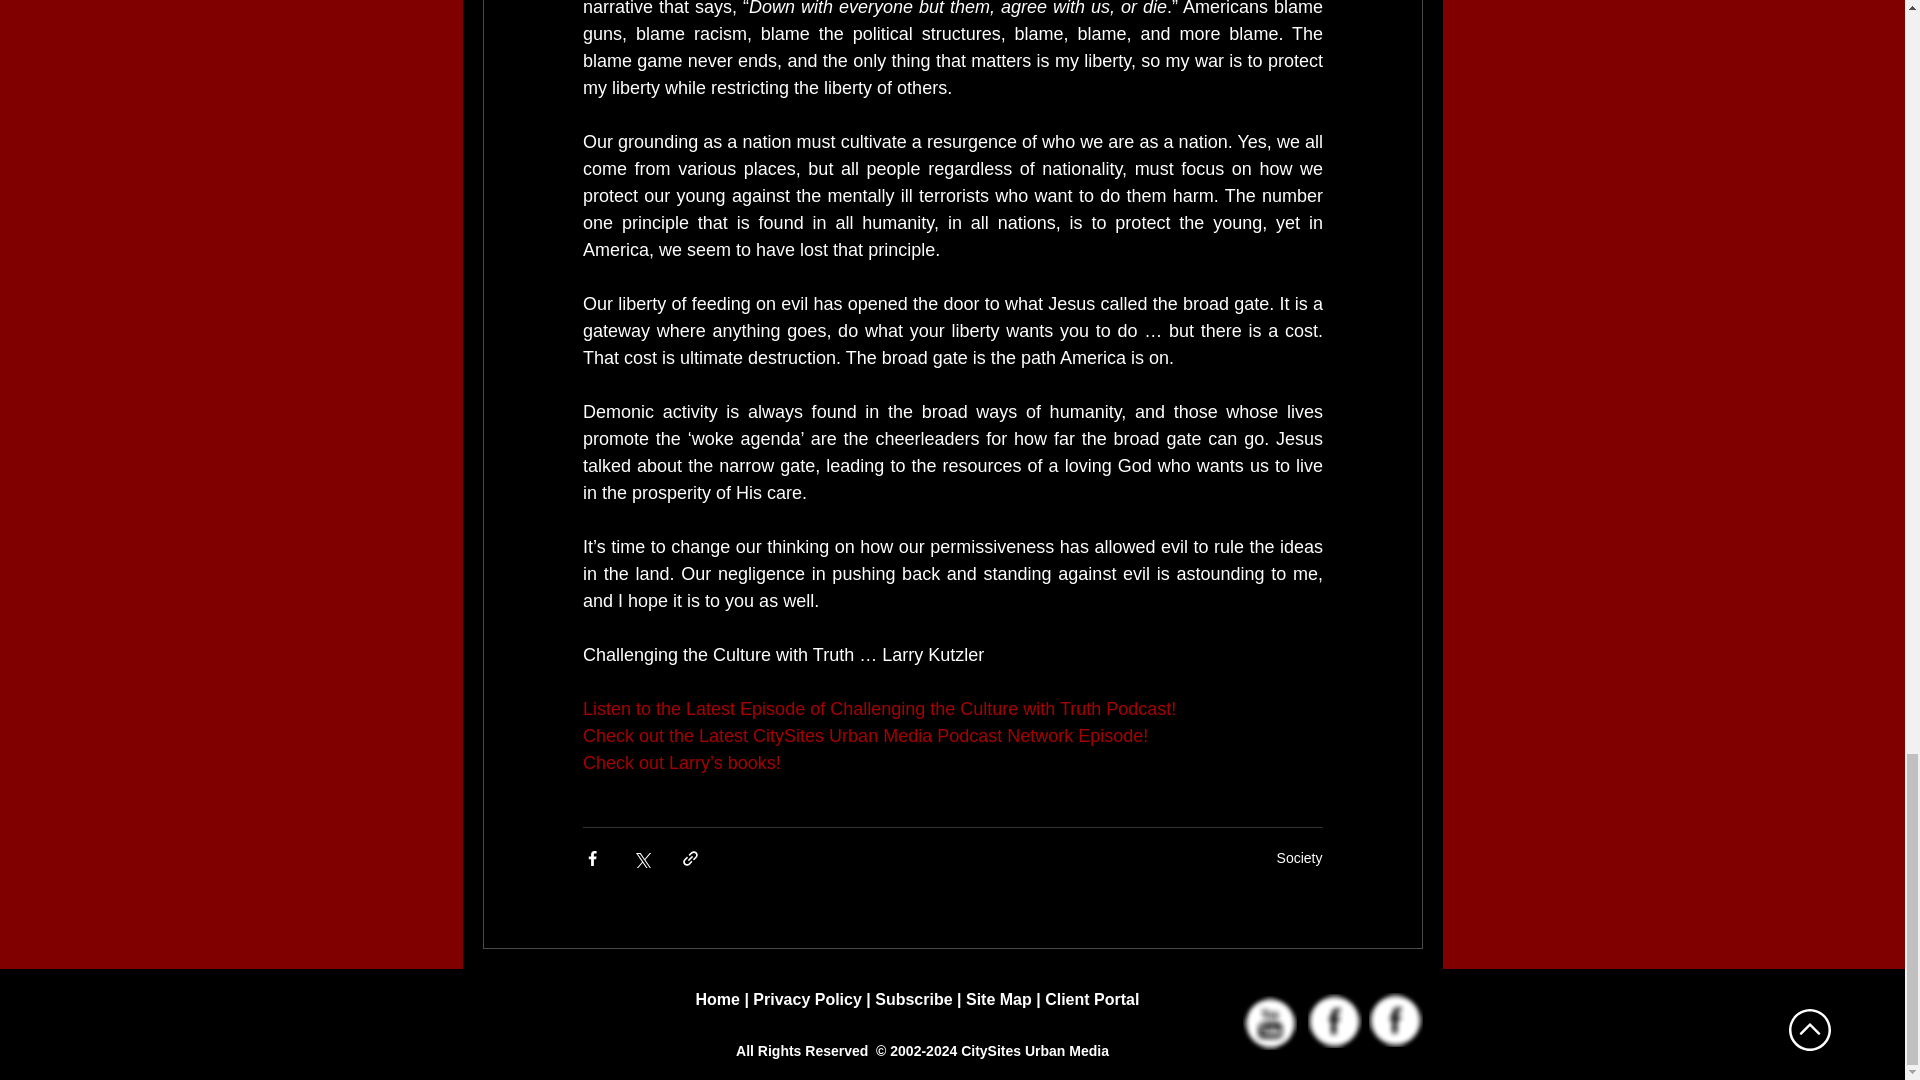 The image size is (1920, 1080). Describe the element at coordinates (807, 999) in the screenshot. I see `Privacy Policy` at that location.